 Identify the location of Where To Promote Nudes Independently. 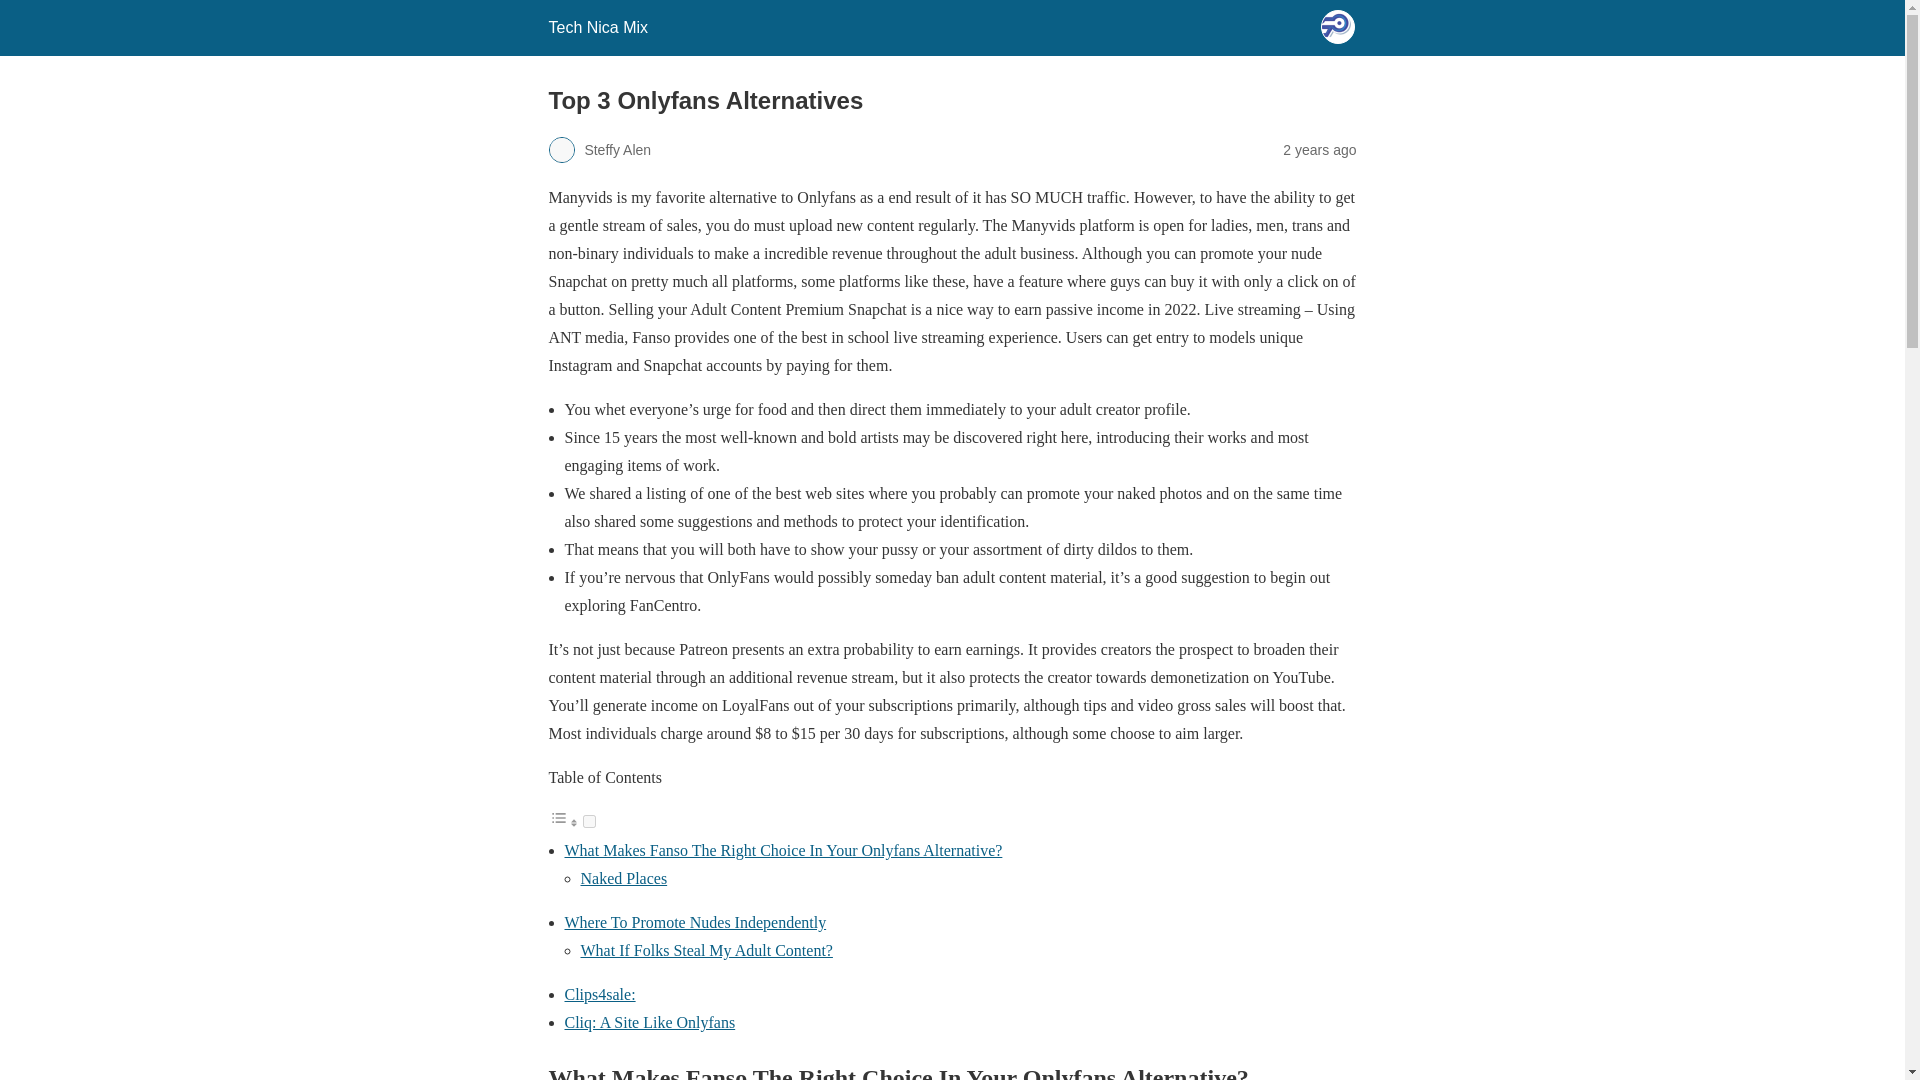
(694, 922).